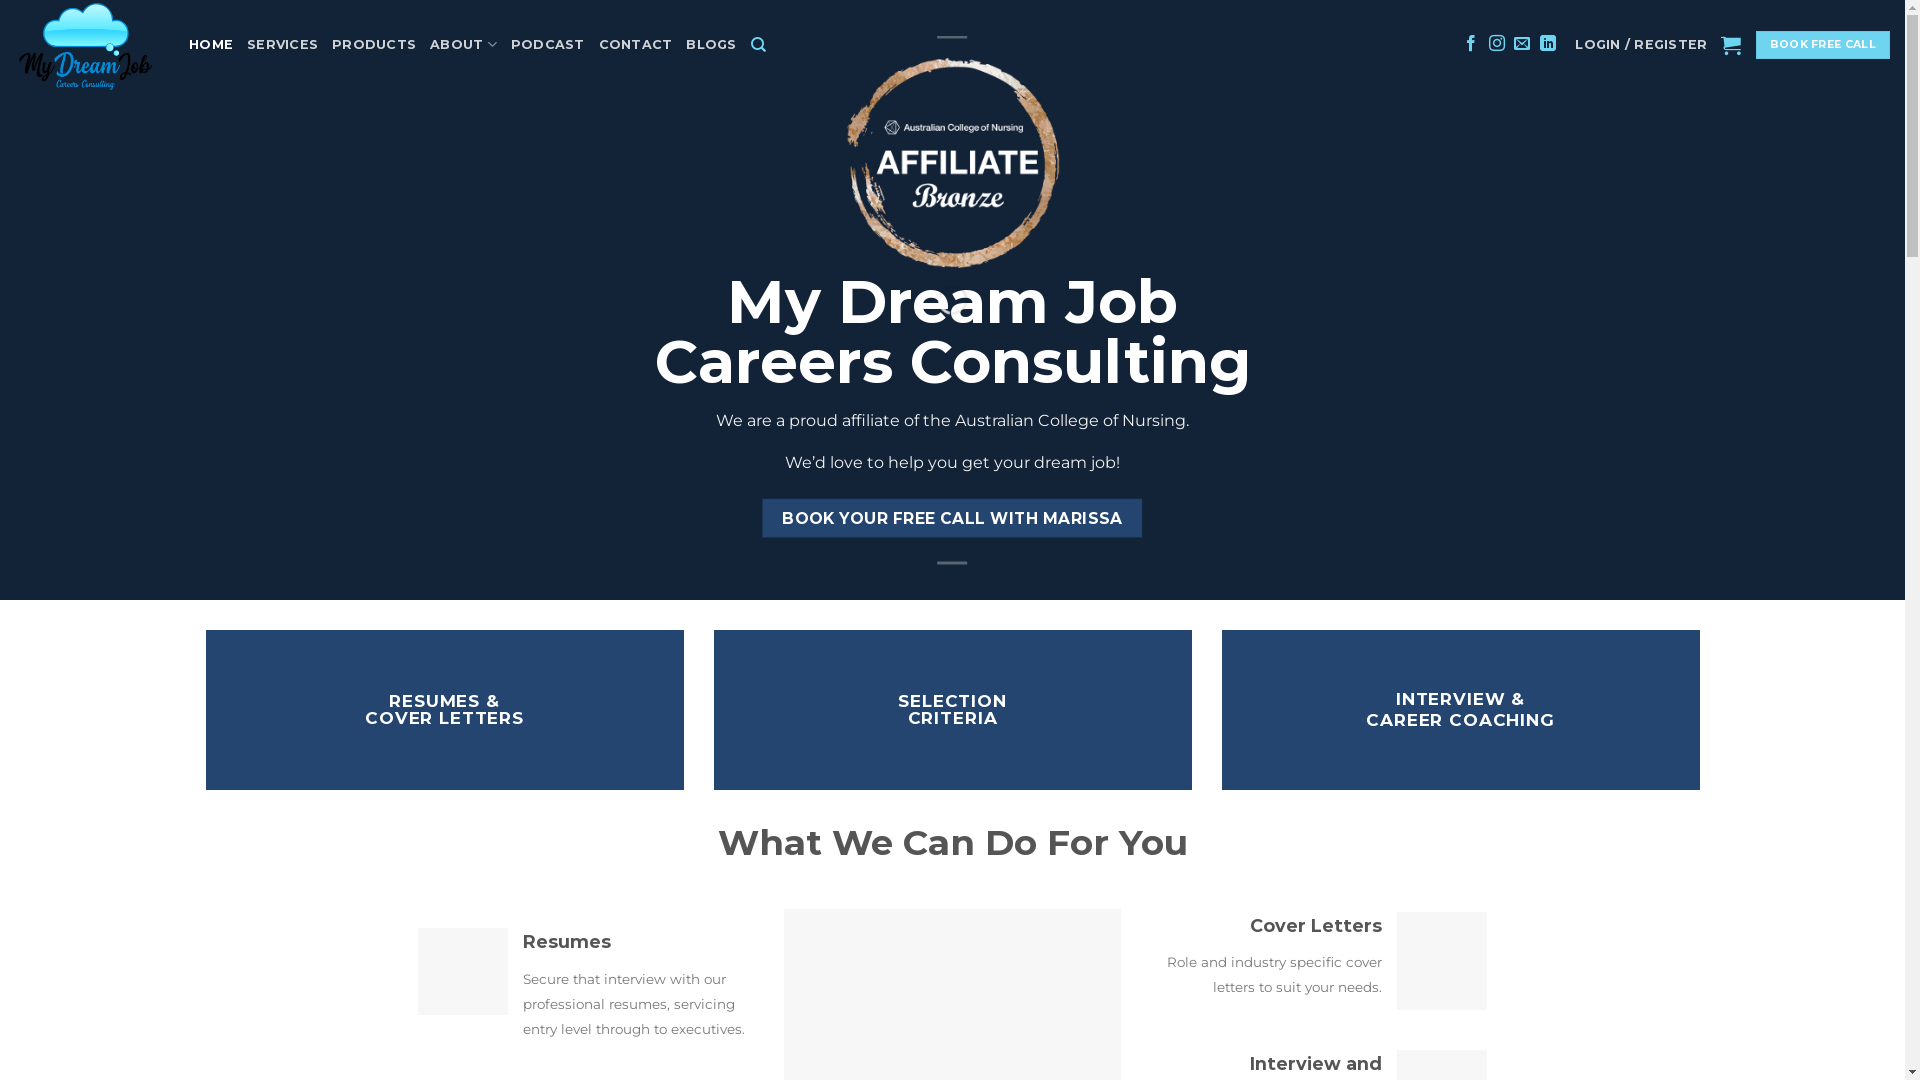 The width and height of the screenshot is (1920, 1080). I want to click on PRODUCTS, so click(374, 45).